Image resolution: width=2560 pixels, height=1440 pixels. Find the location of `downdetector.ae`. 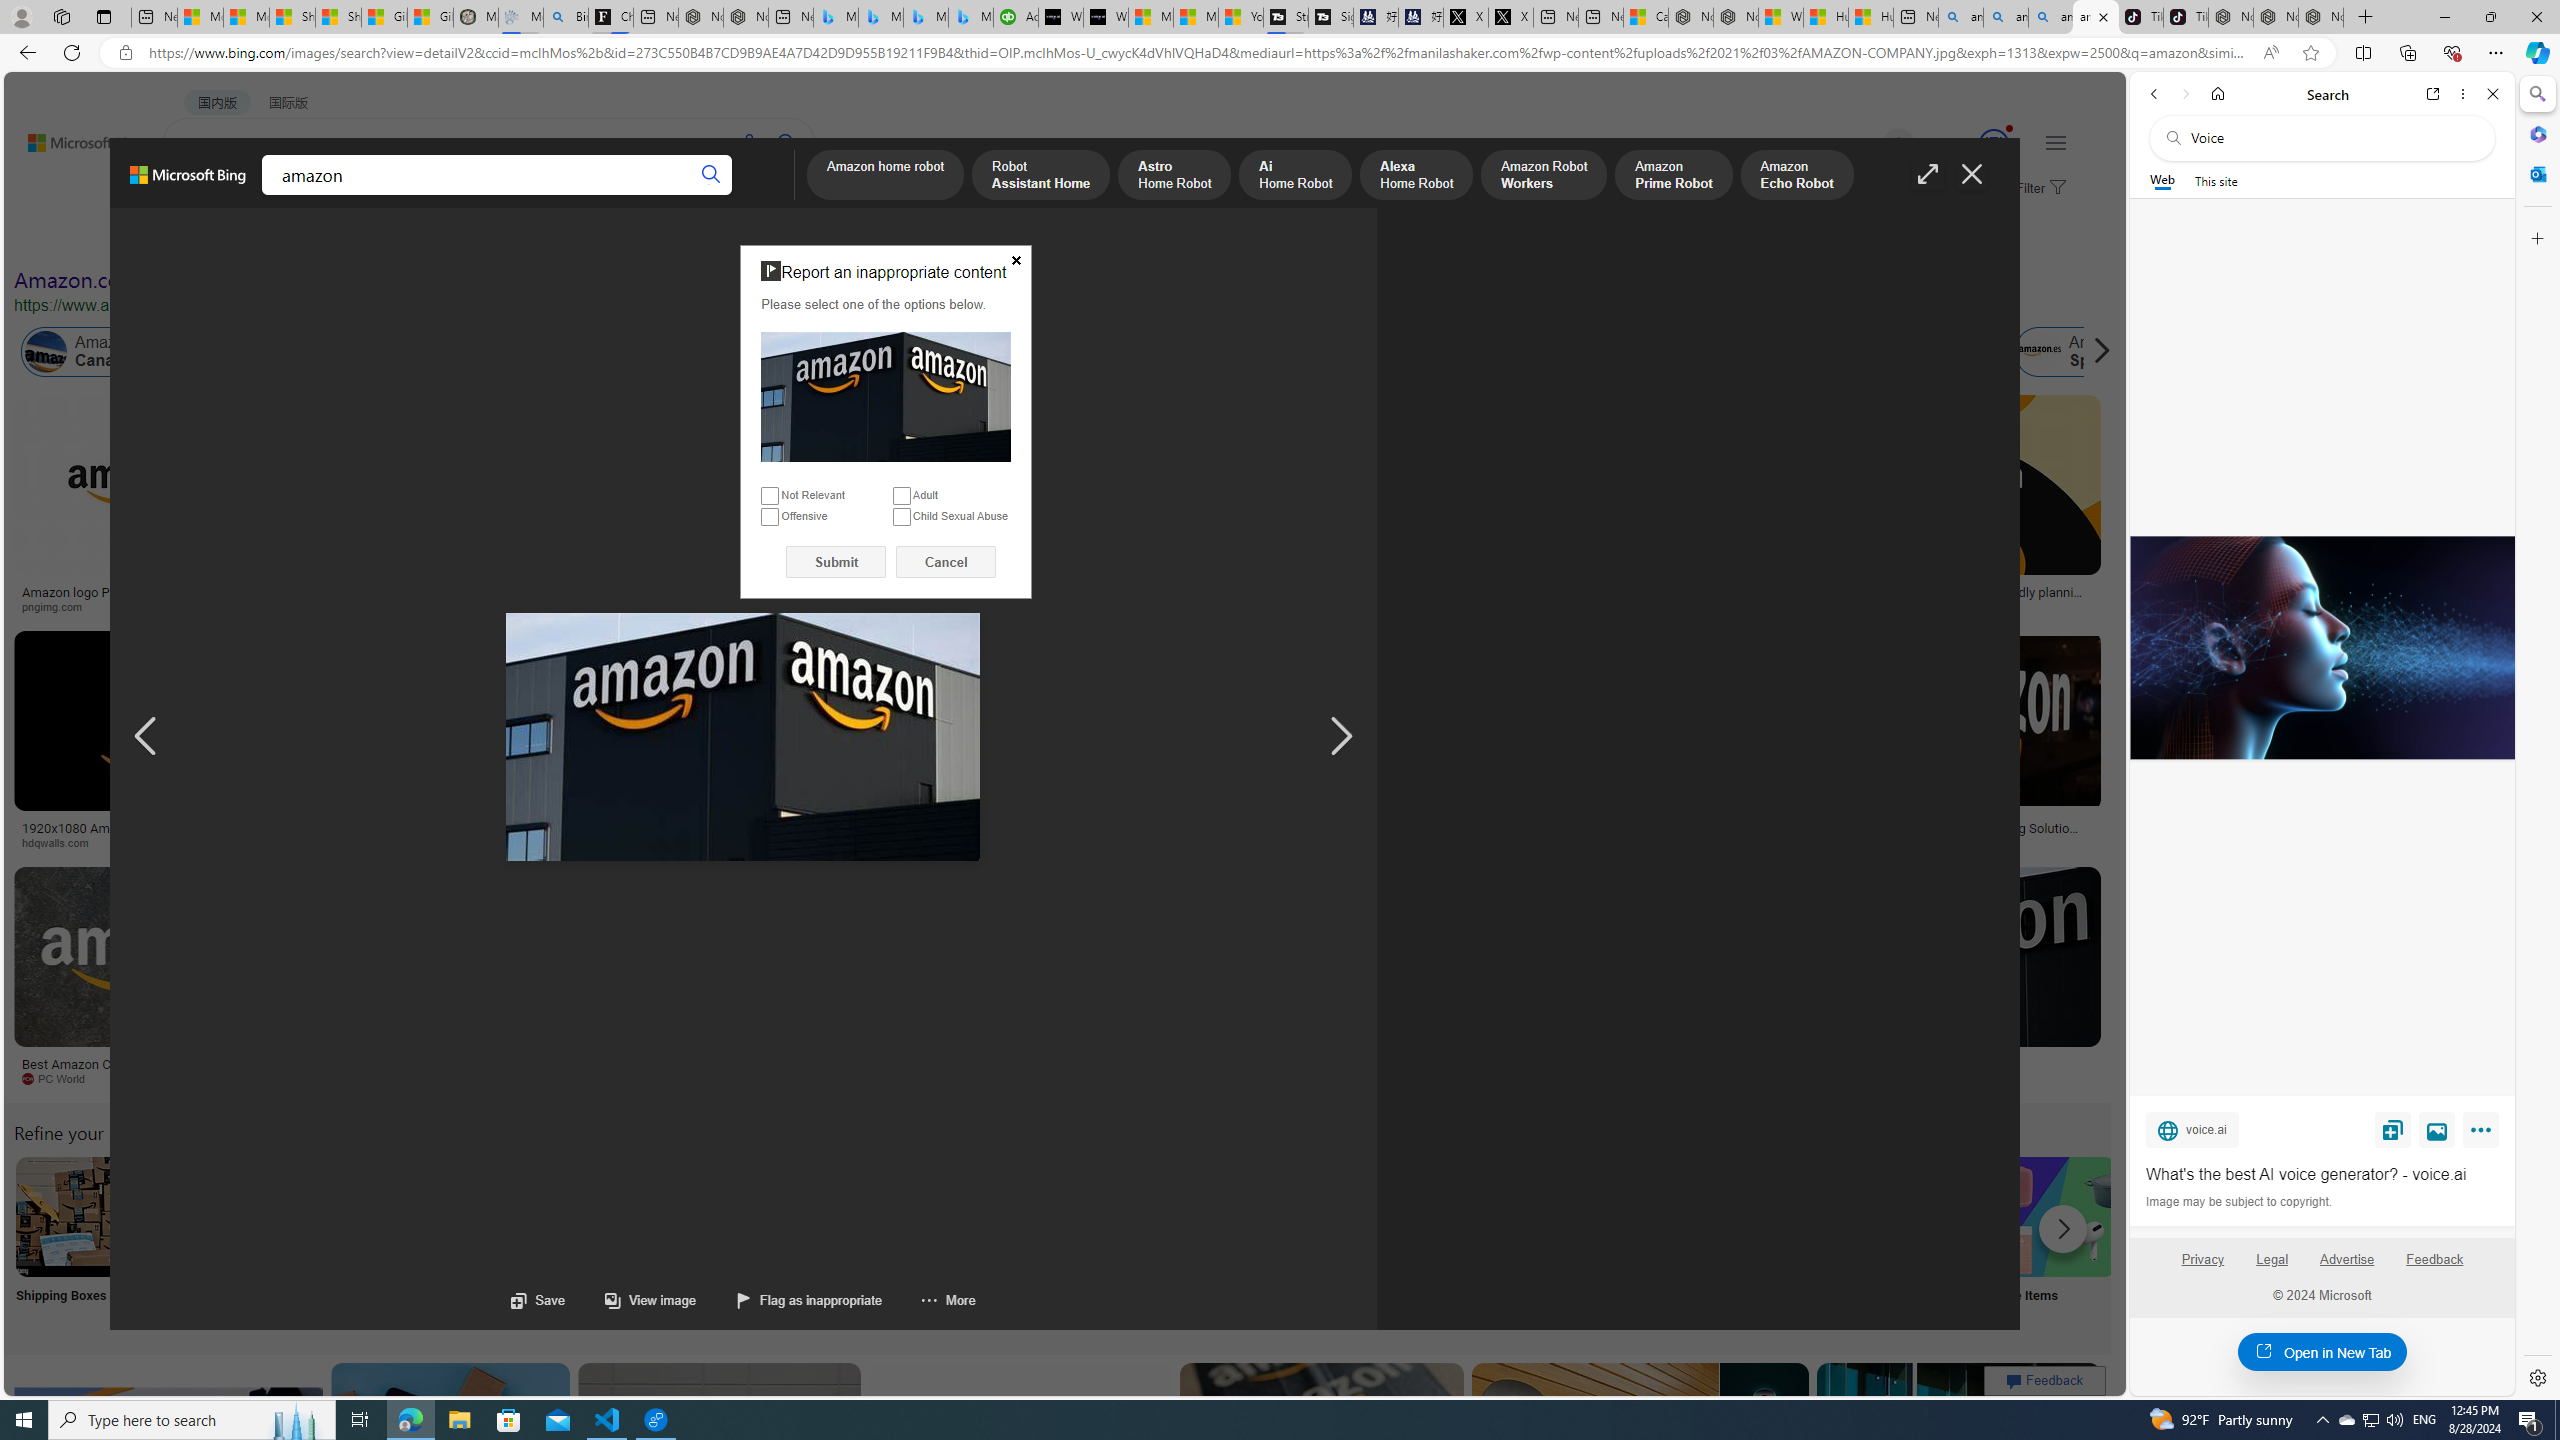

downdetector.ae is located at coordinates (1529, 606).